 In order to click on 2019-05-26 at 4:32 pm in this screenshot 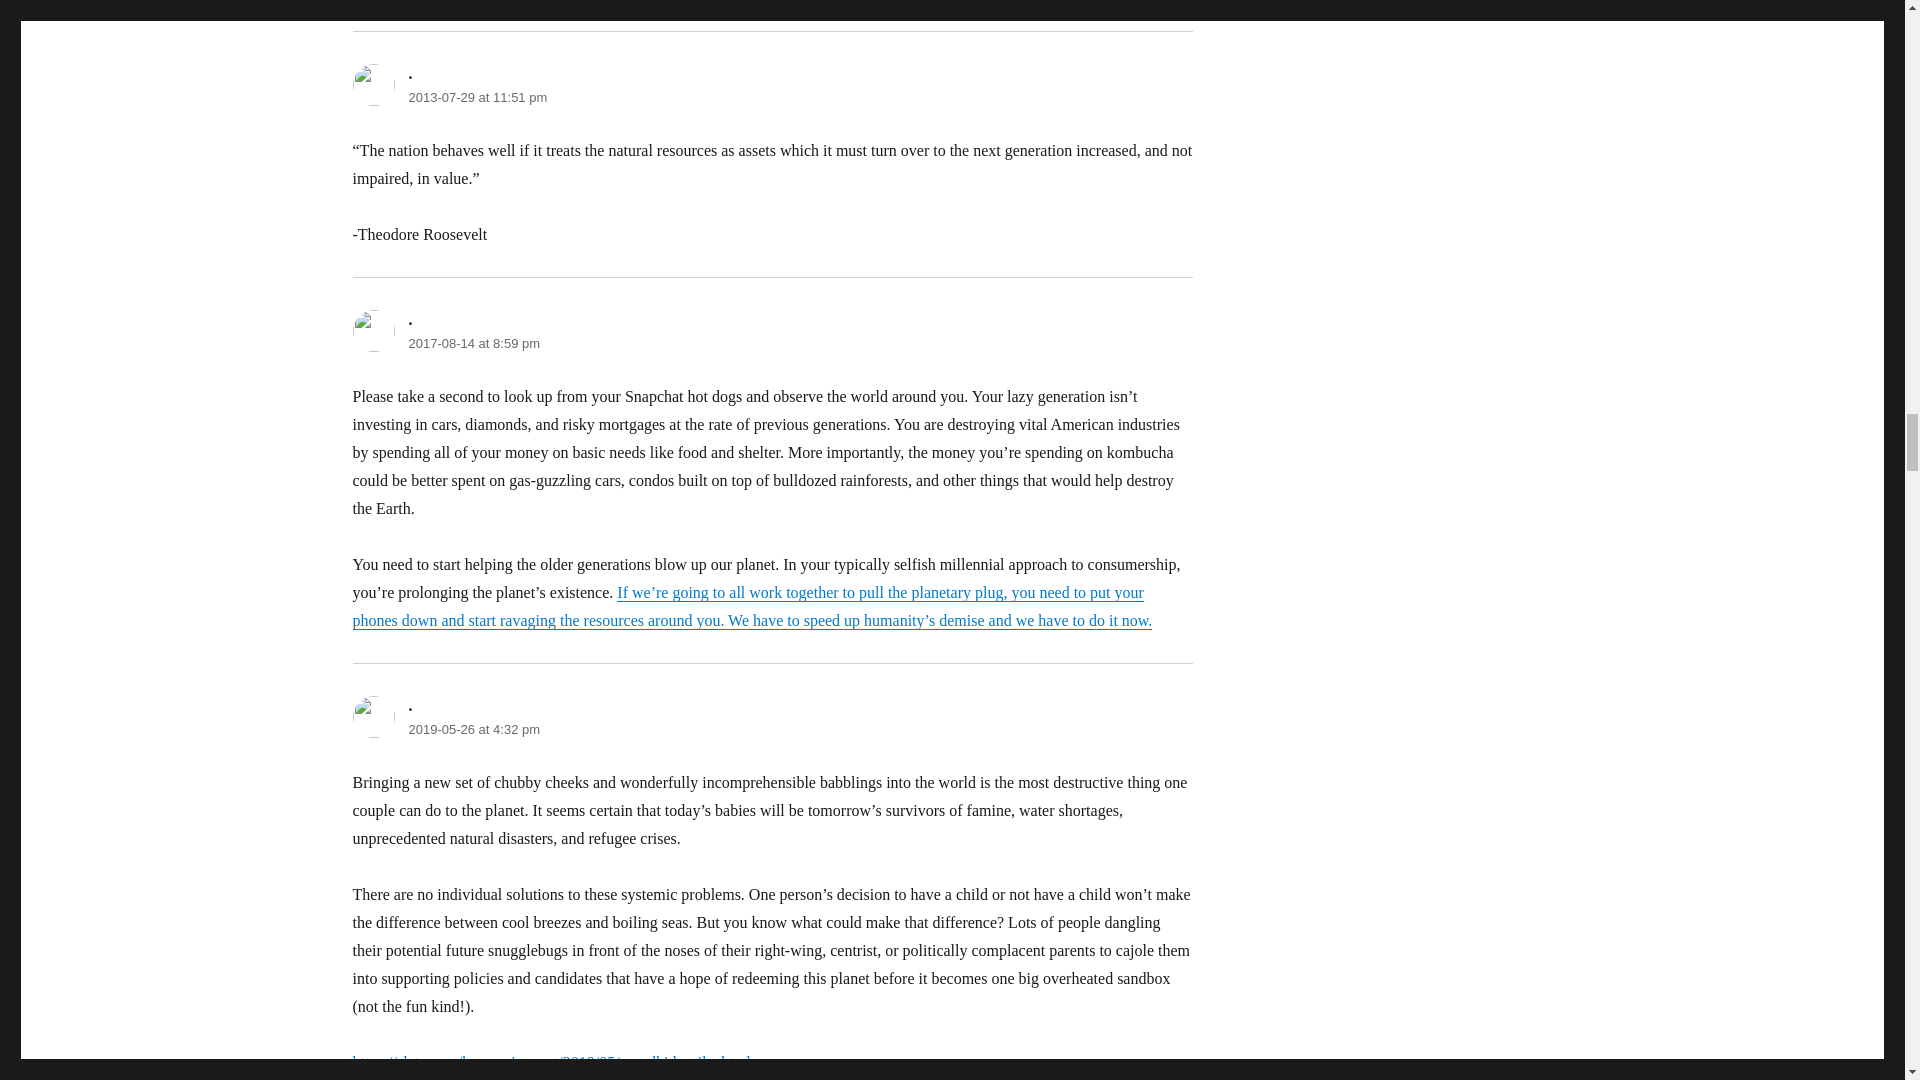, I will do `click(473, 729)`.